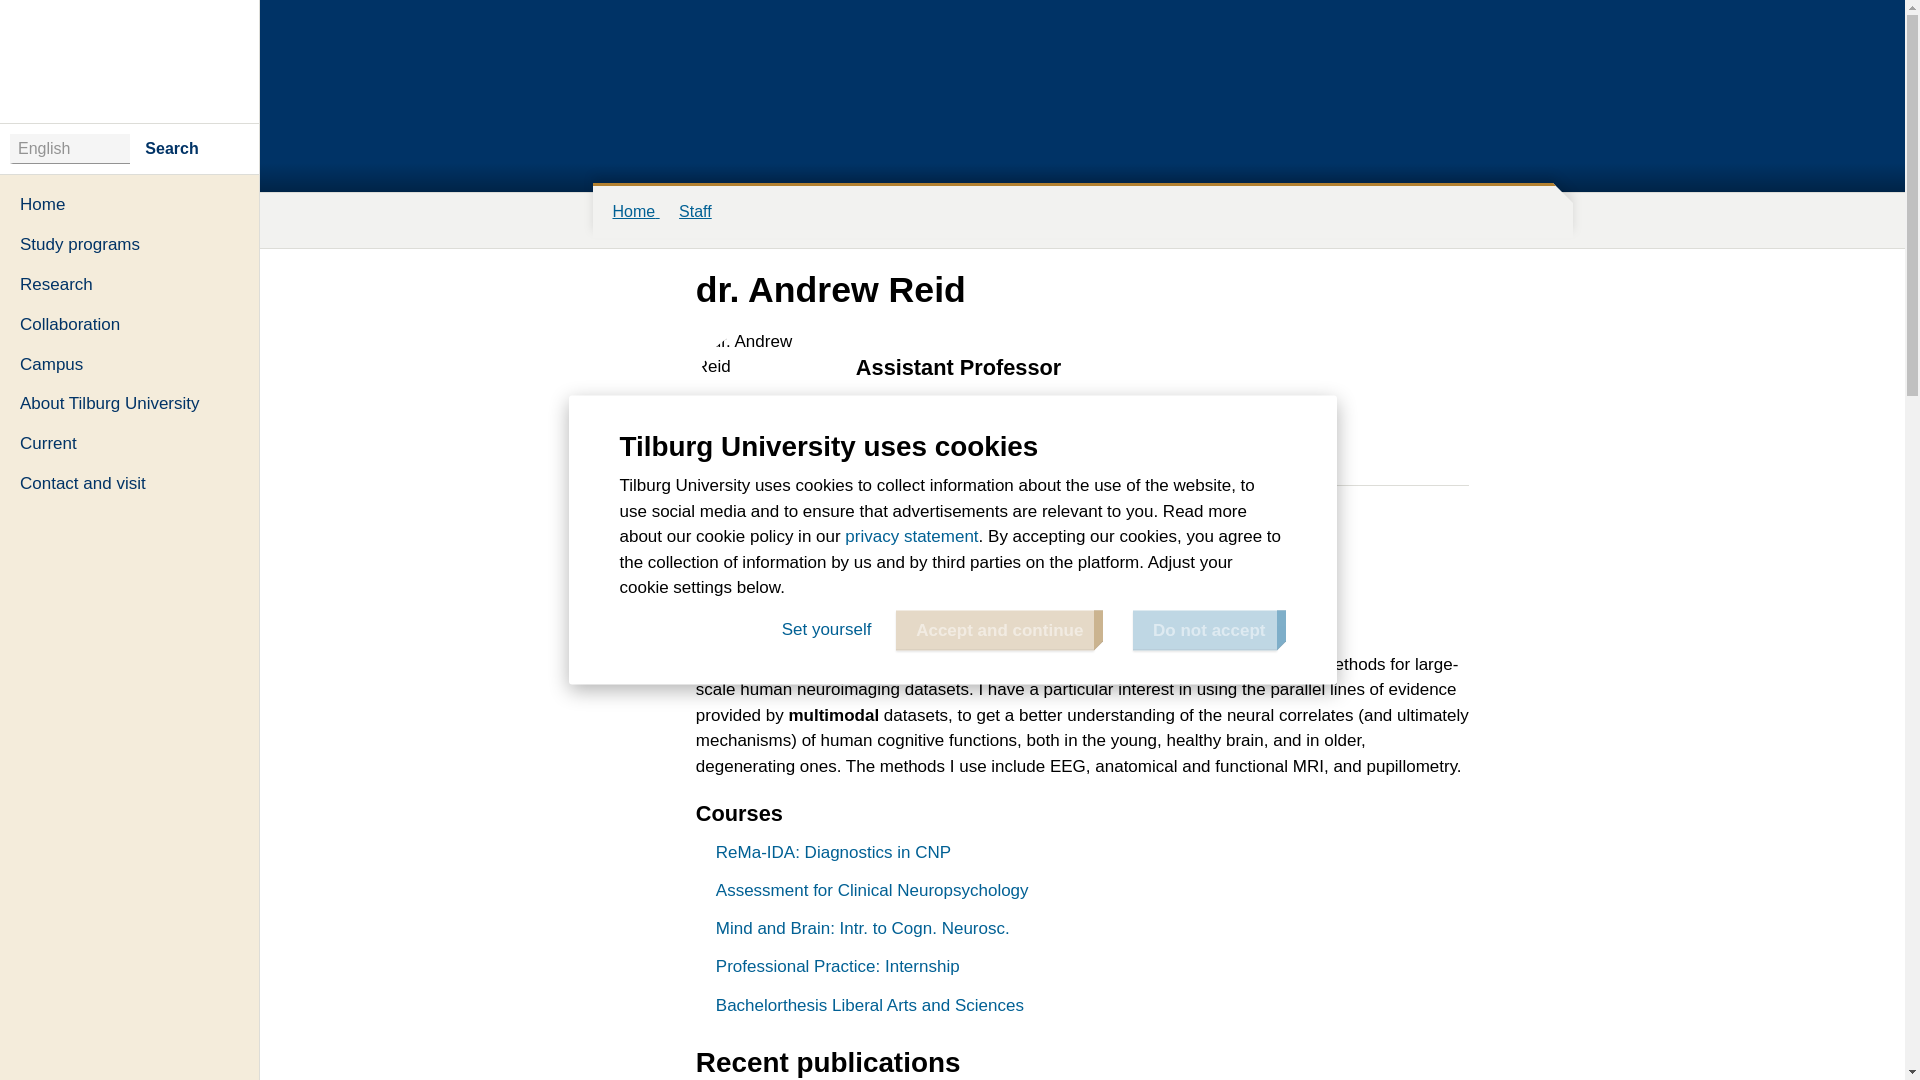 This screenshot has height=1080, width=1920. What do you see at coordinates (836, 852) in the screenshot?
I see `ReMa-IDA: Diagnostics in CNP` at bounding box center [836, 852].